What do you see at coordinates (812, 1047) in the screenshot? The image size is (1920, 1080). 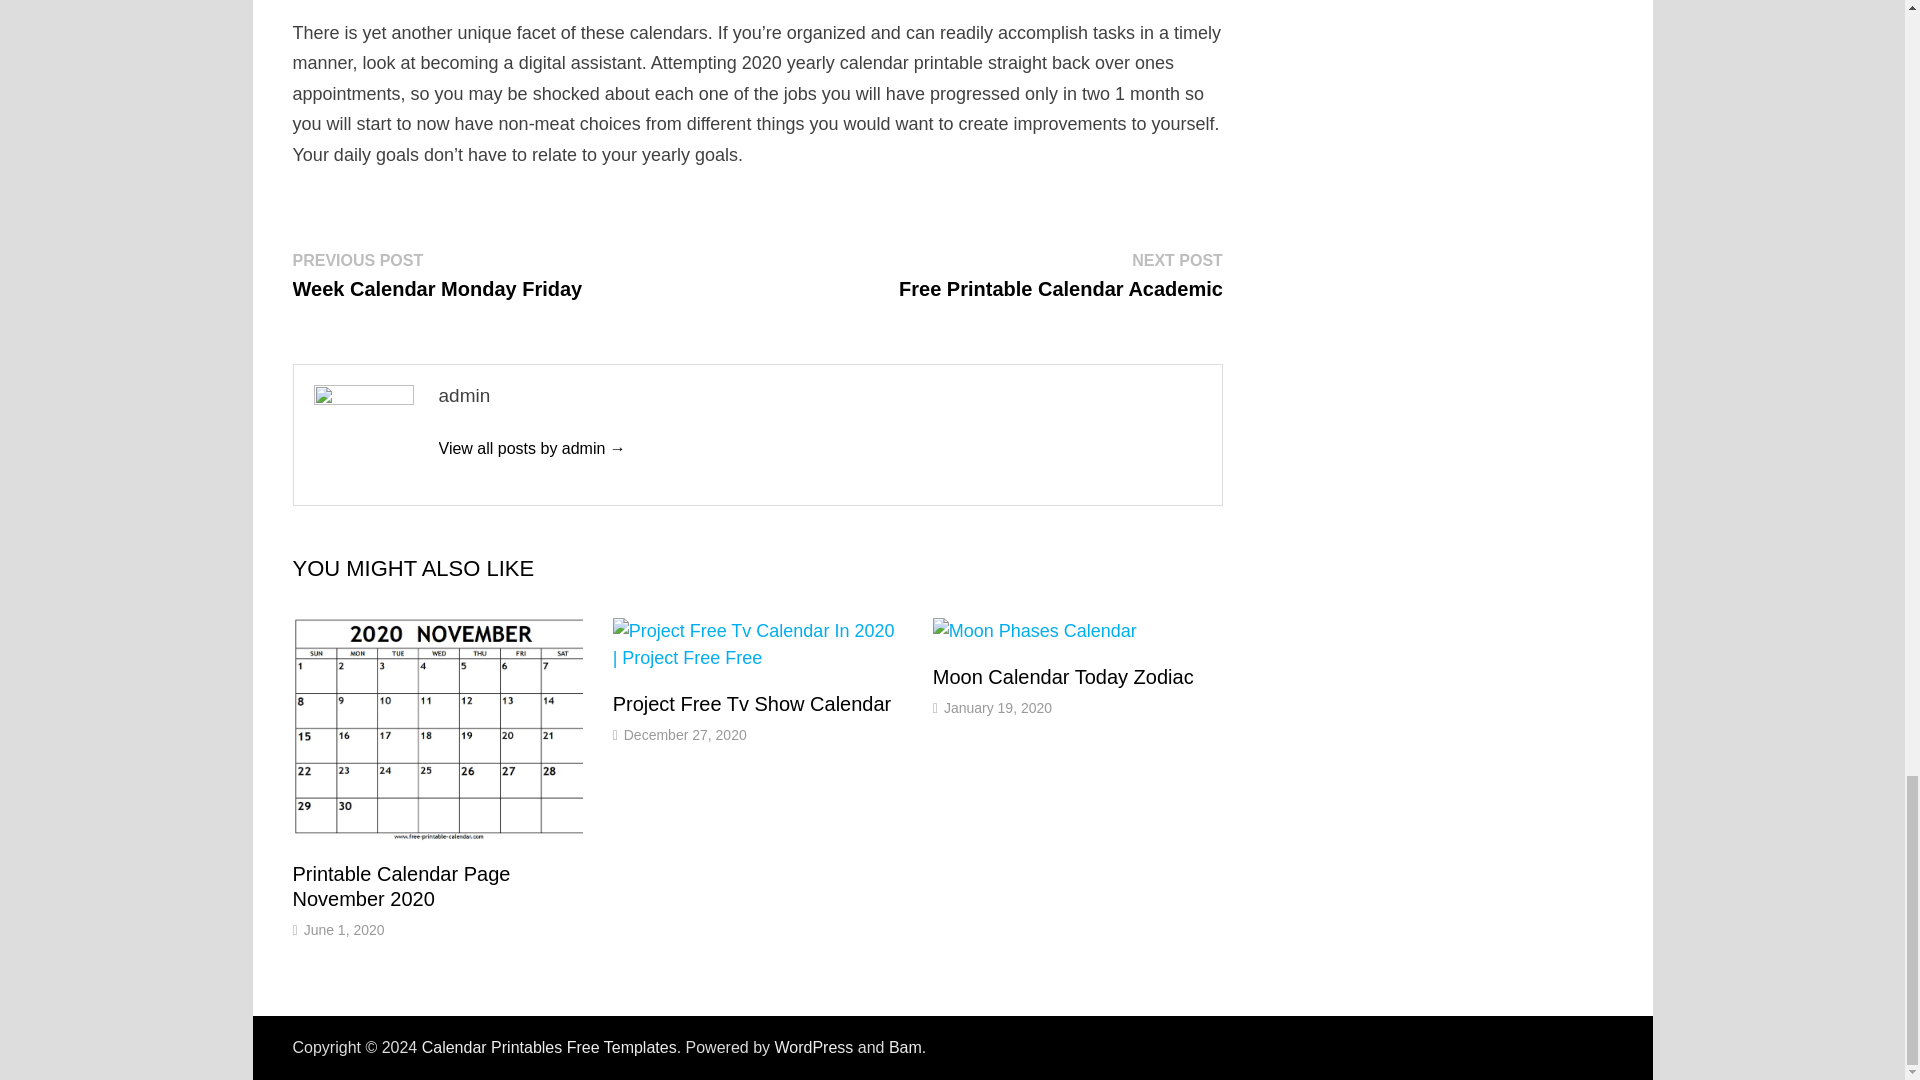 I see `June 1, 2020` at bounding box center [812, 1047].